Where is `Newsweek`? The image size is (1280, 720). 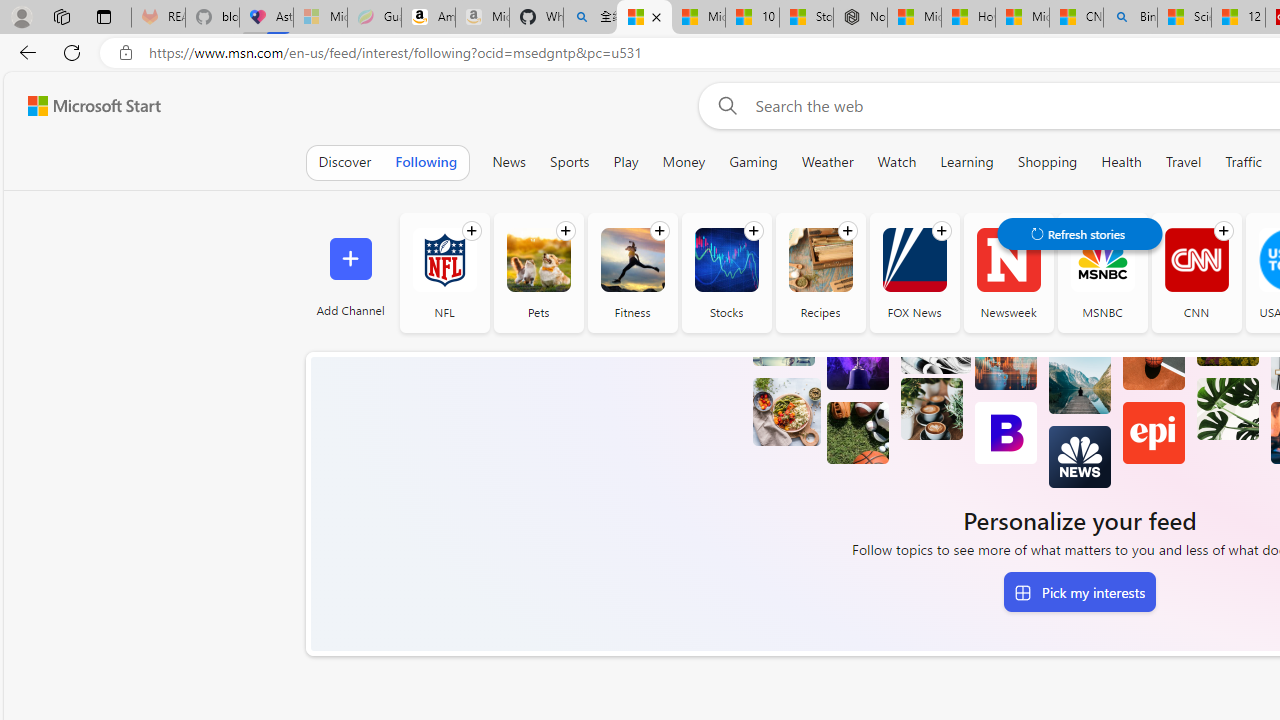 Newsweek is located at coordinates (1008, 272).